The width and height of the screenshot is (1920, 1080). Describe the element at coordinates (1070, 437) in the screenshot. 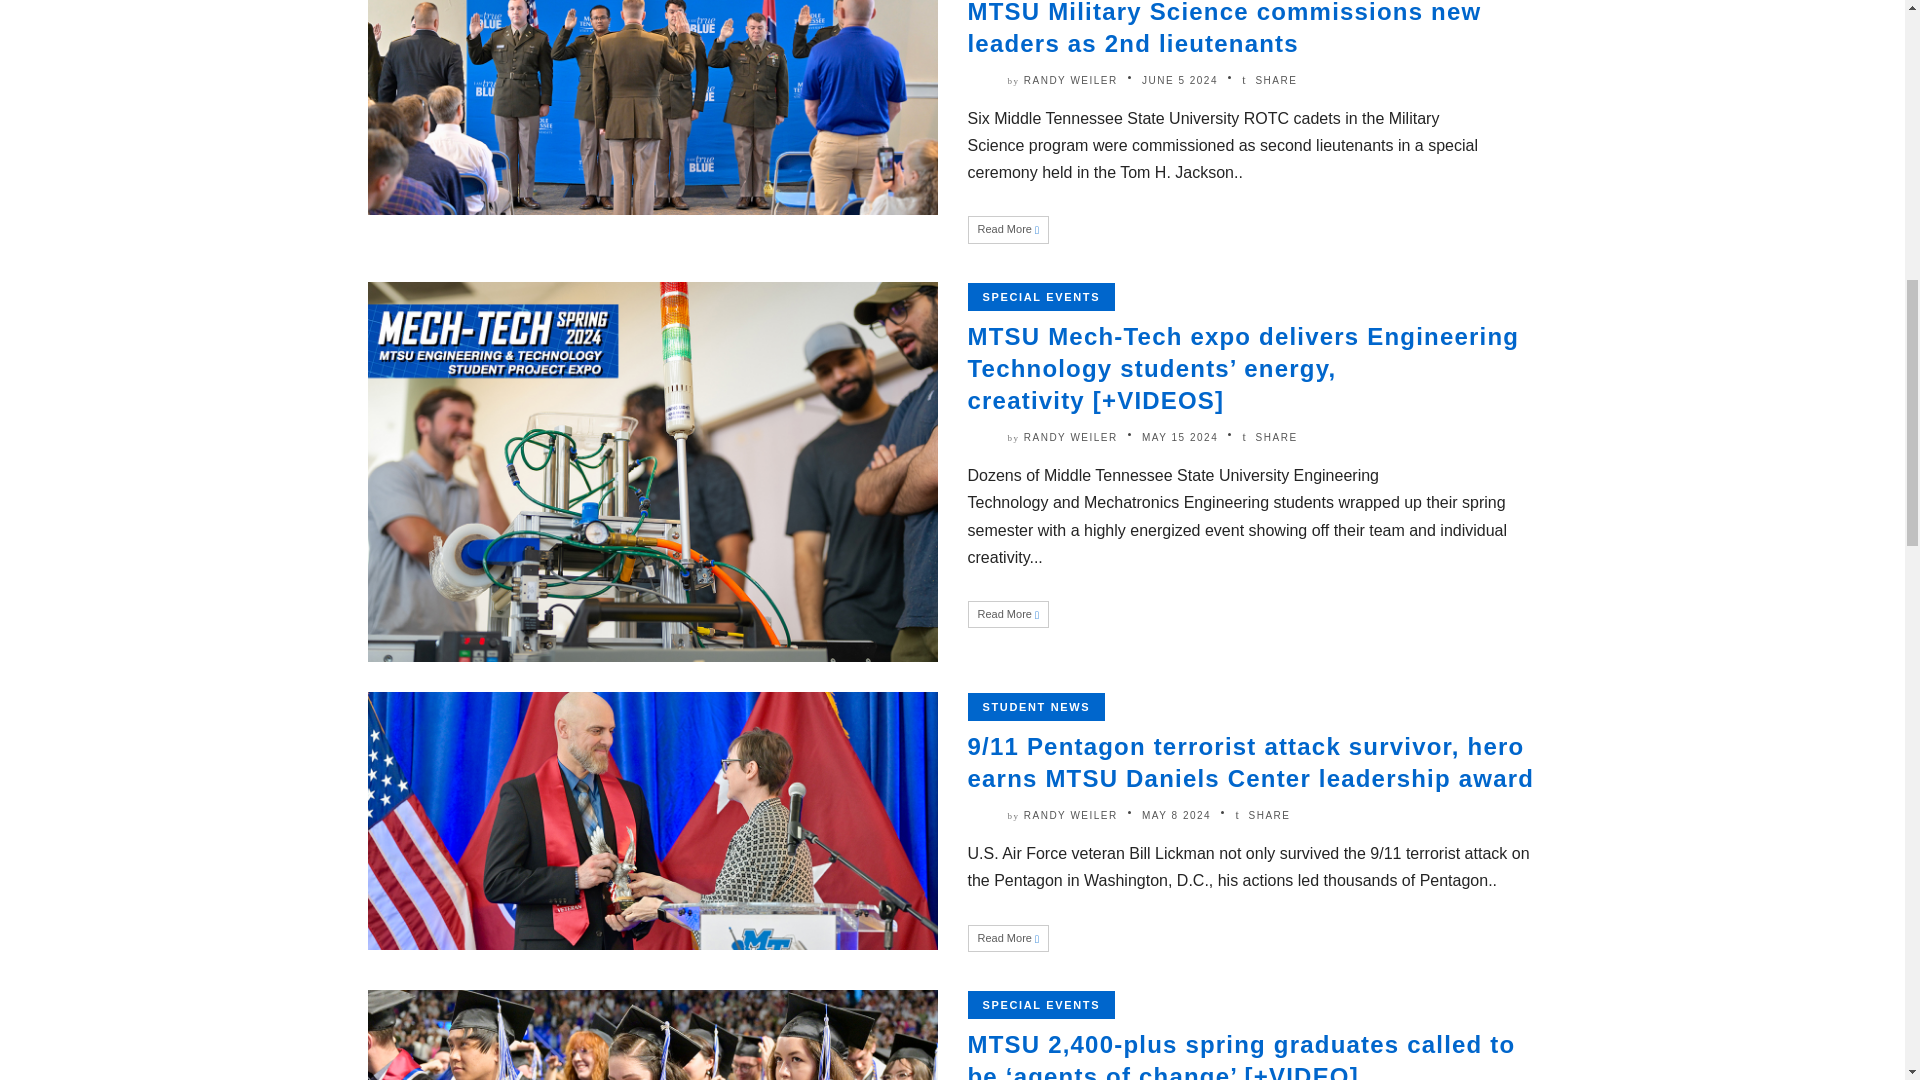

I see `Posts by Randy Weiler` at that location.